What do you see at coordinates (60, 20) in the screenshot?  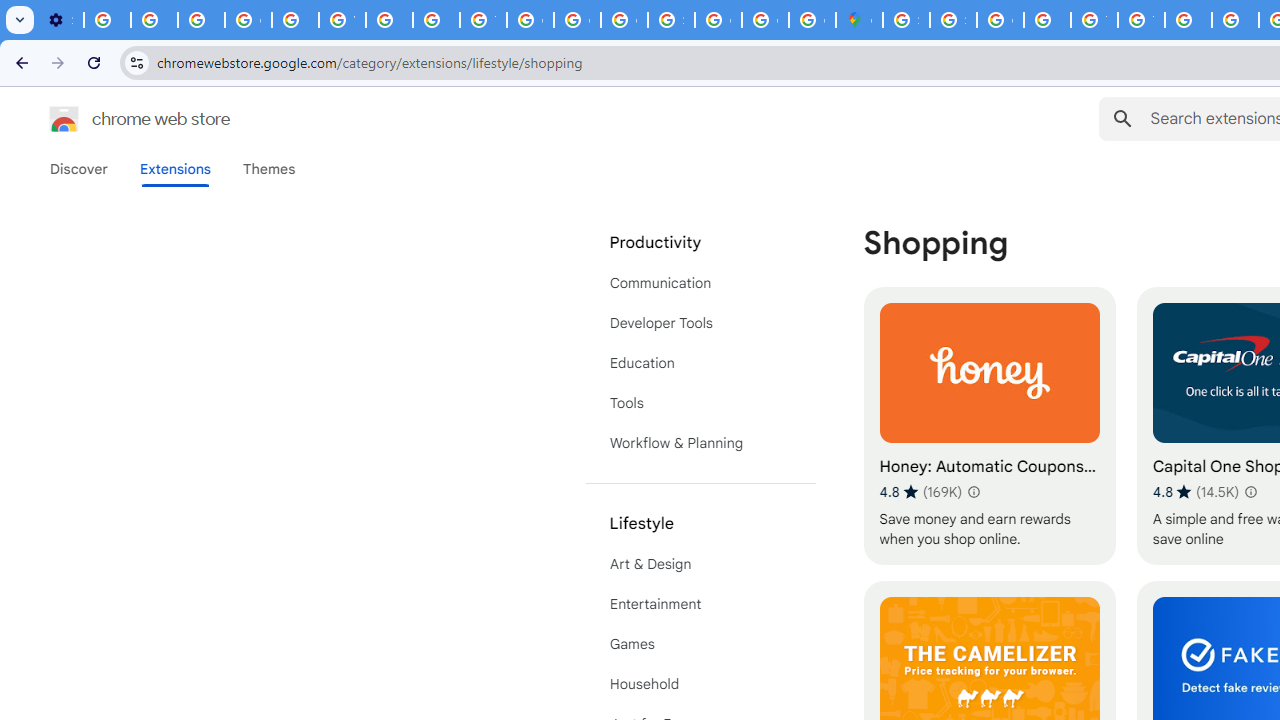 I see `Settings - Customize profile` at bounding box center [60, 20].